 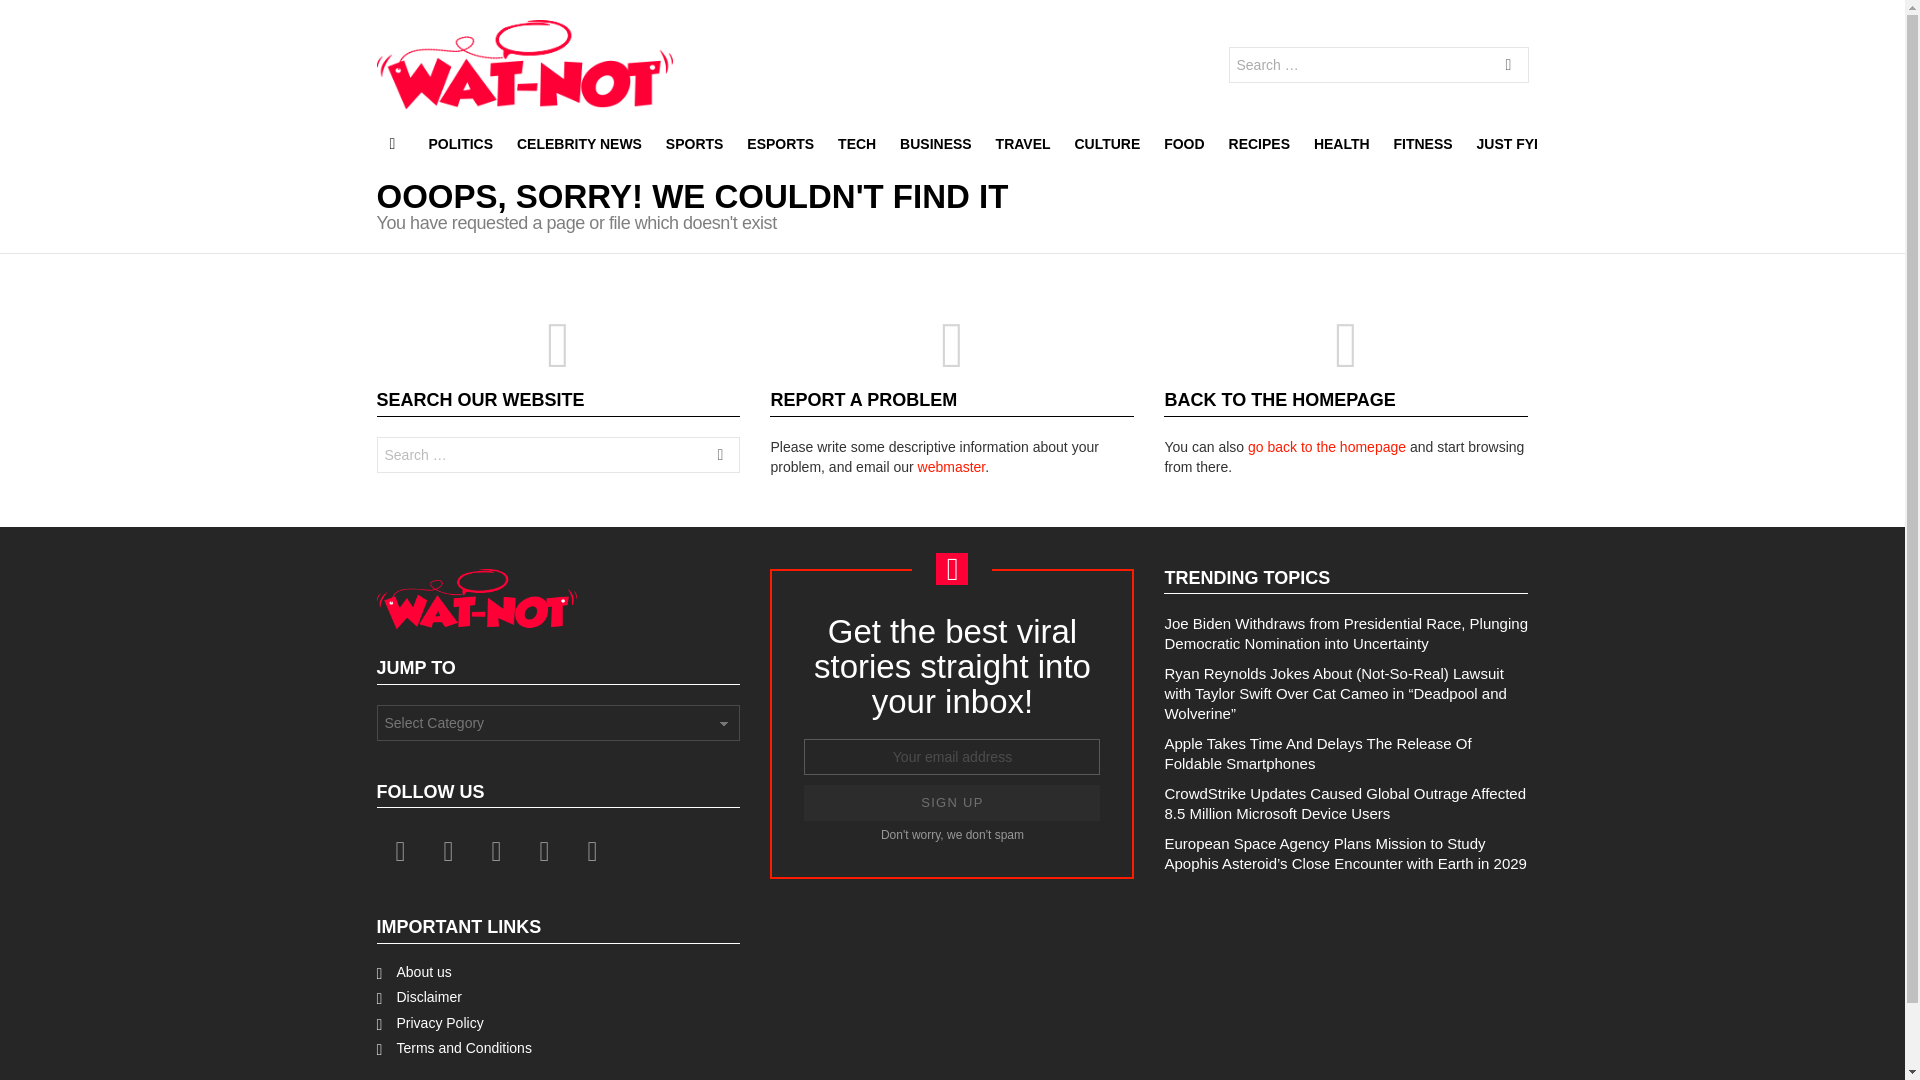 I want to click on POLITICS, so click(x=460, y=143).